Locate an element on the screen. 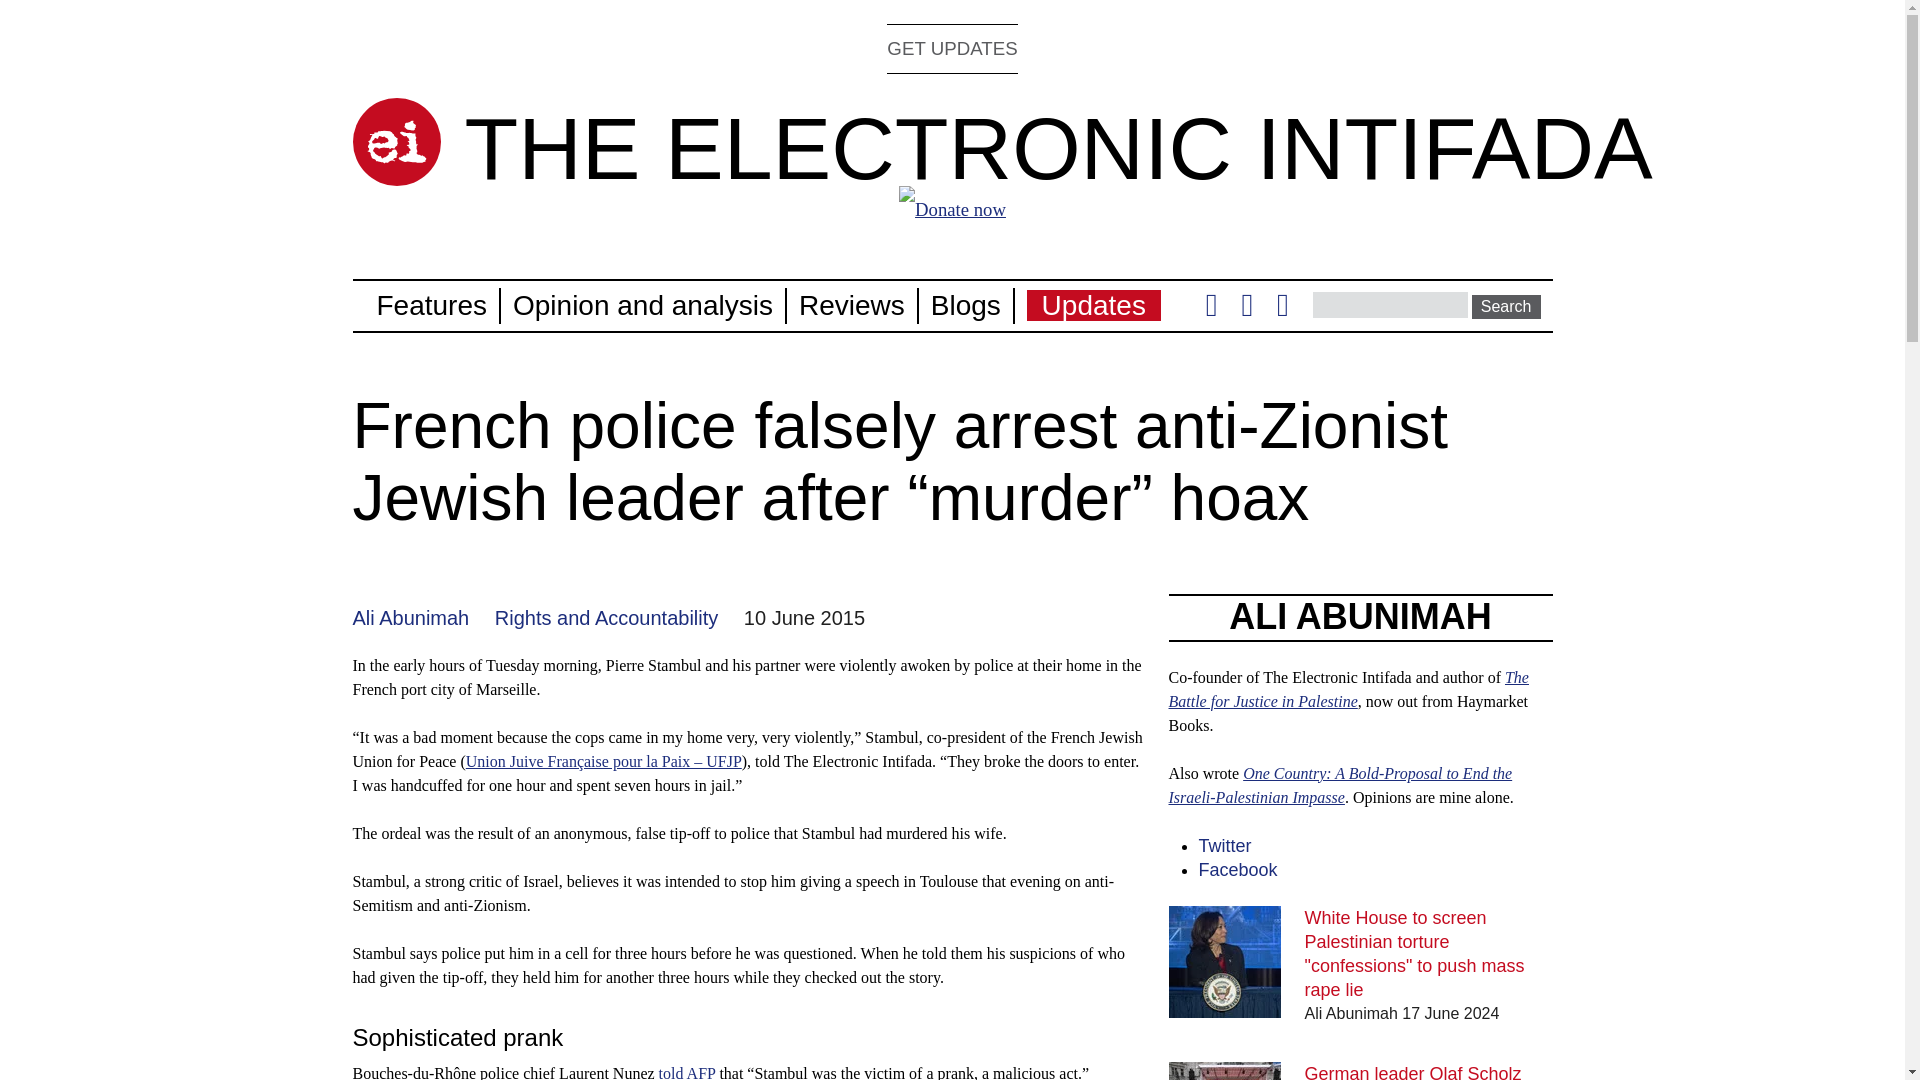 This screenshot has width=1920, height=1080. Rights and Accountability is located at coordinates (606, 617).